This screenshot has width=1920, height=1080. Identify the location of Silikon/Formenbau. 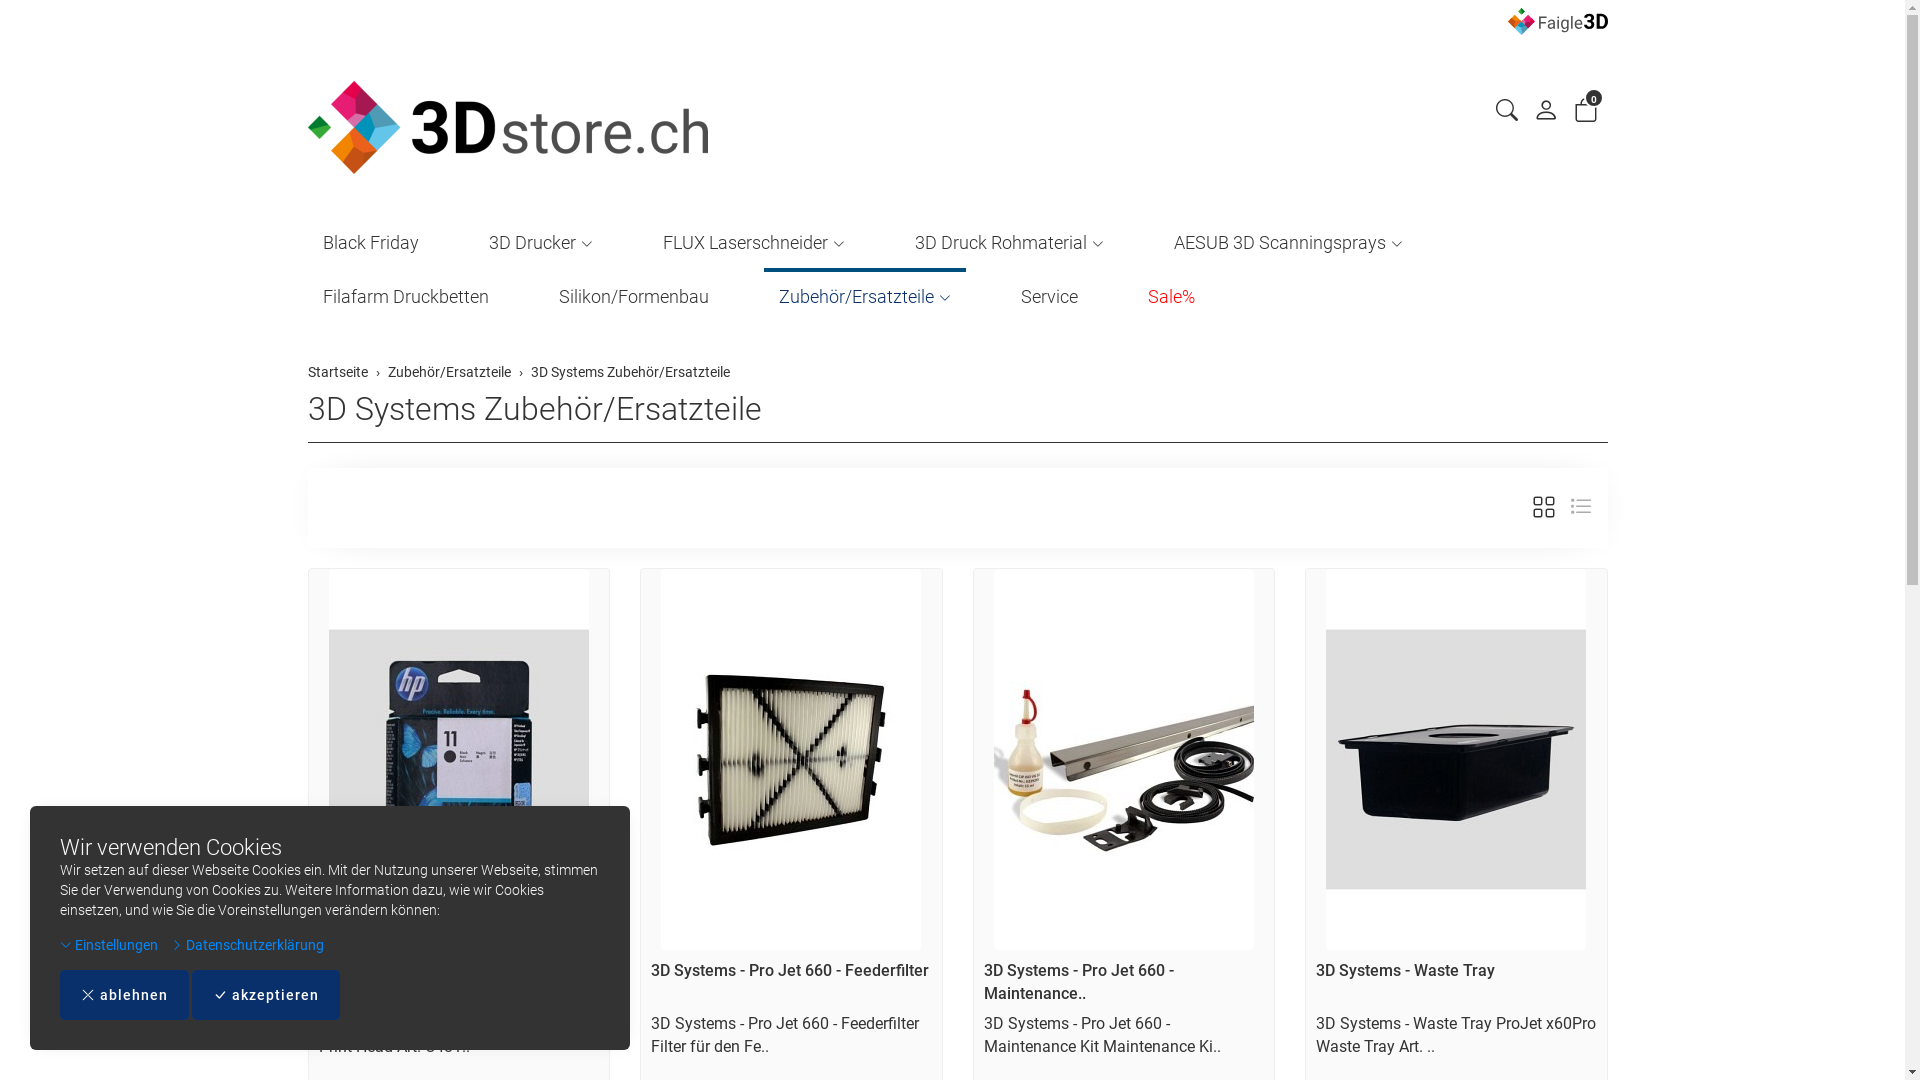
(634, 295).